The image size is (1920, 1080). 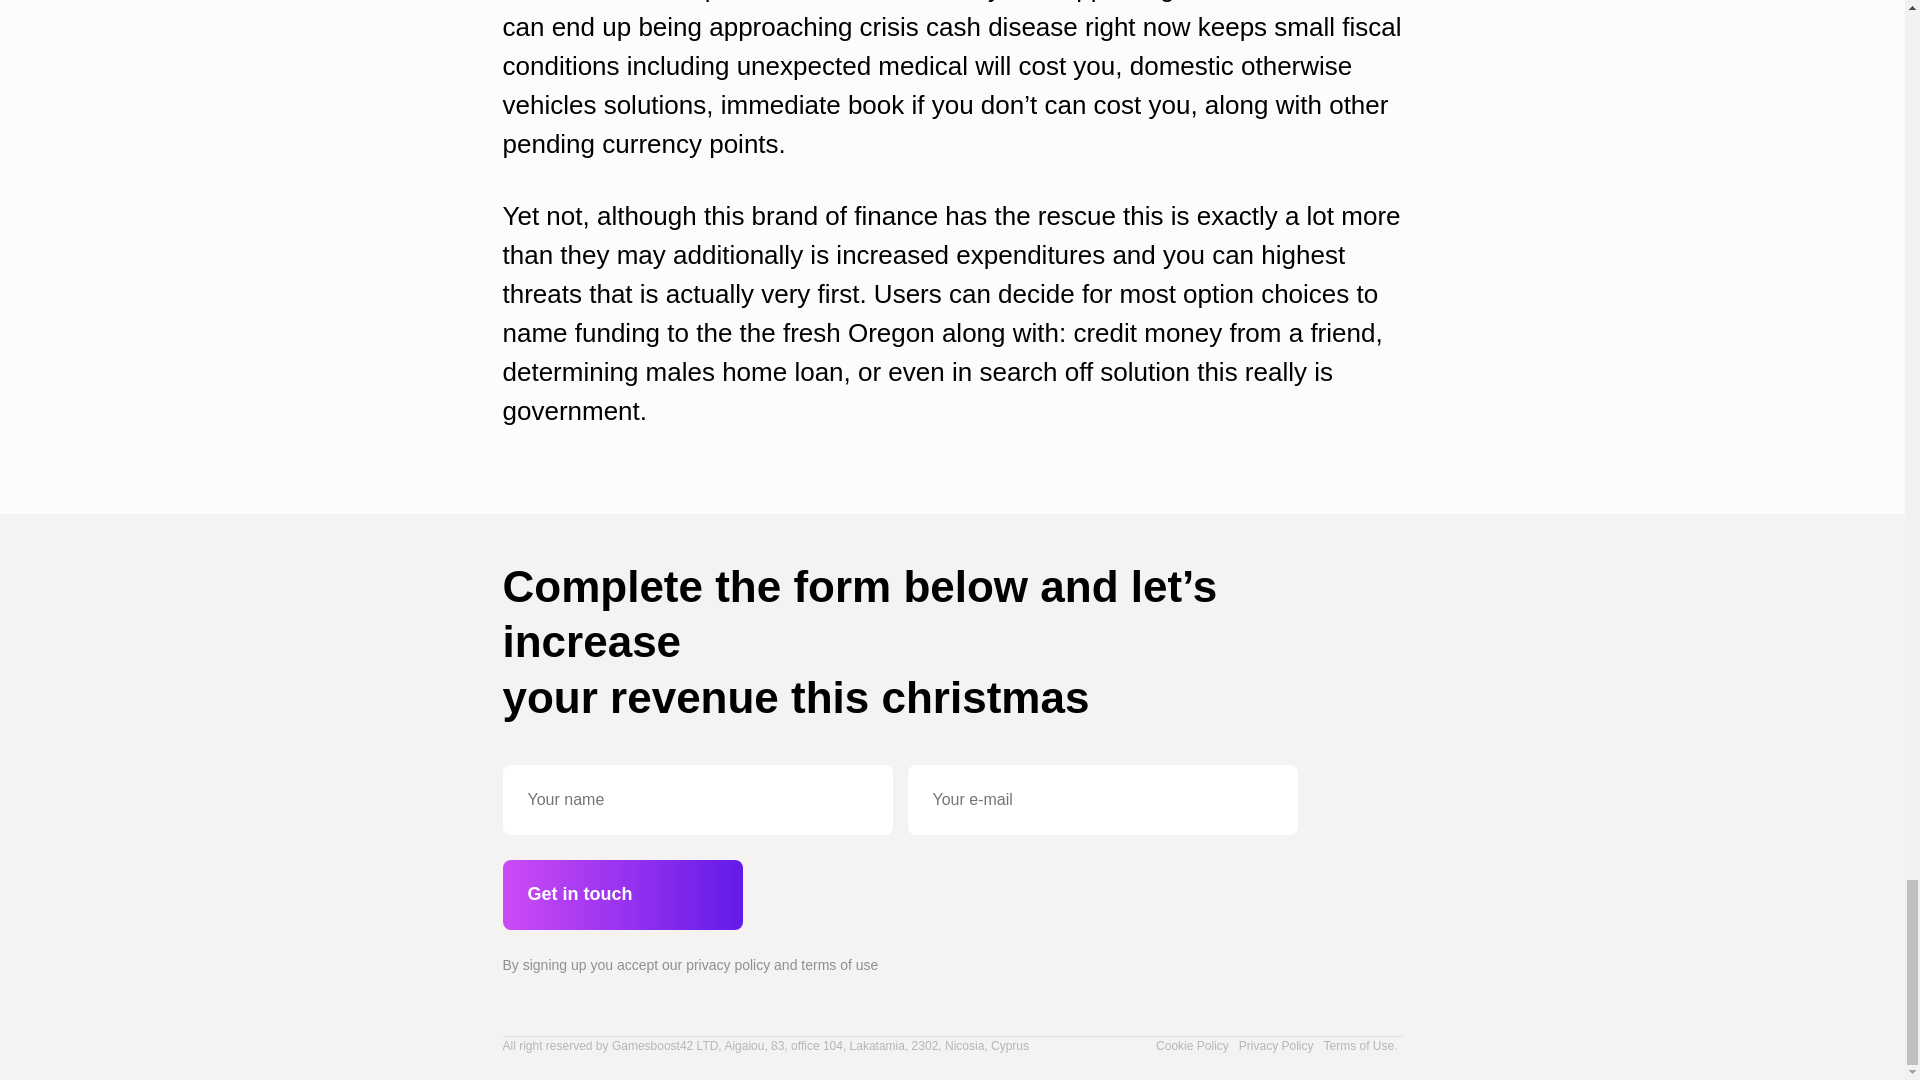 What do you see at coordinates (1192, 1046) in the screenshot?
I see `Cookie Policy` at bounding box center [1192, 1046].